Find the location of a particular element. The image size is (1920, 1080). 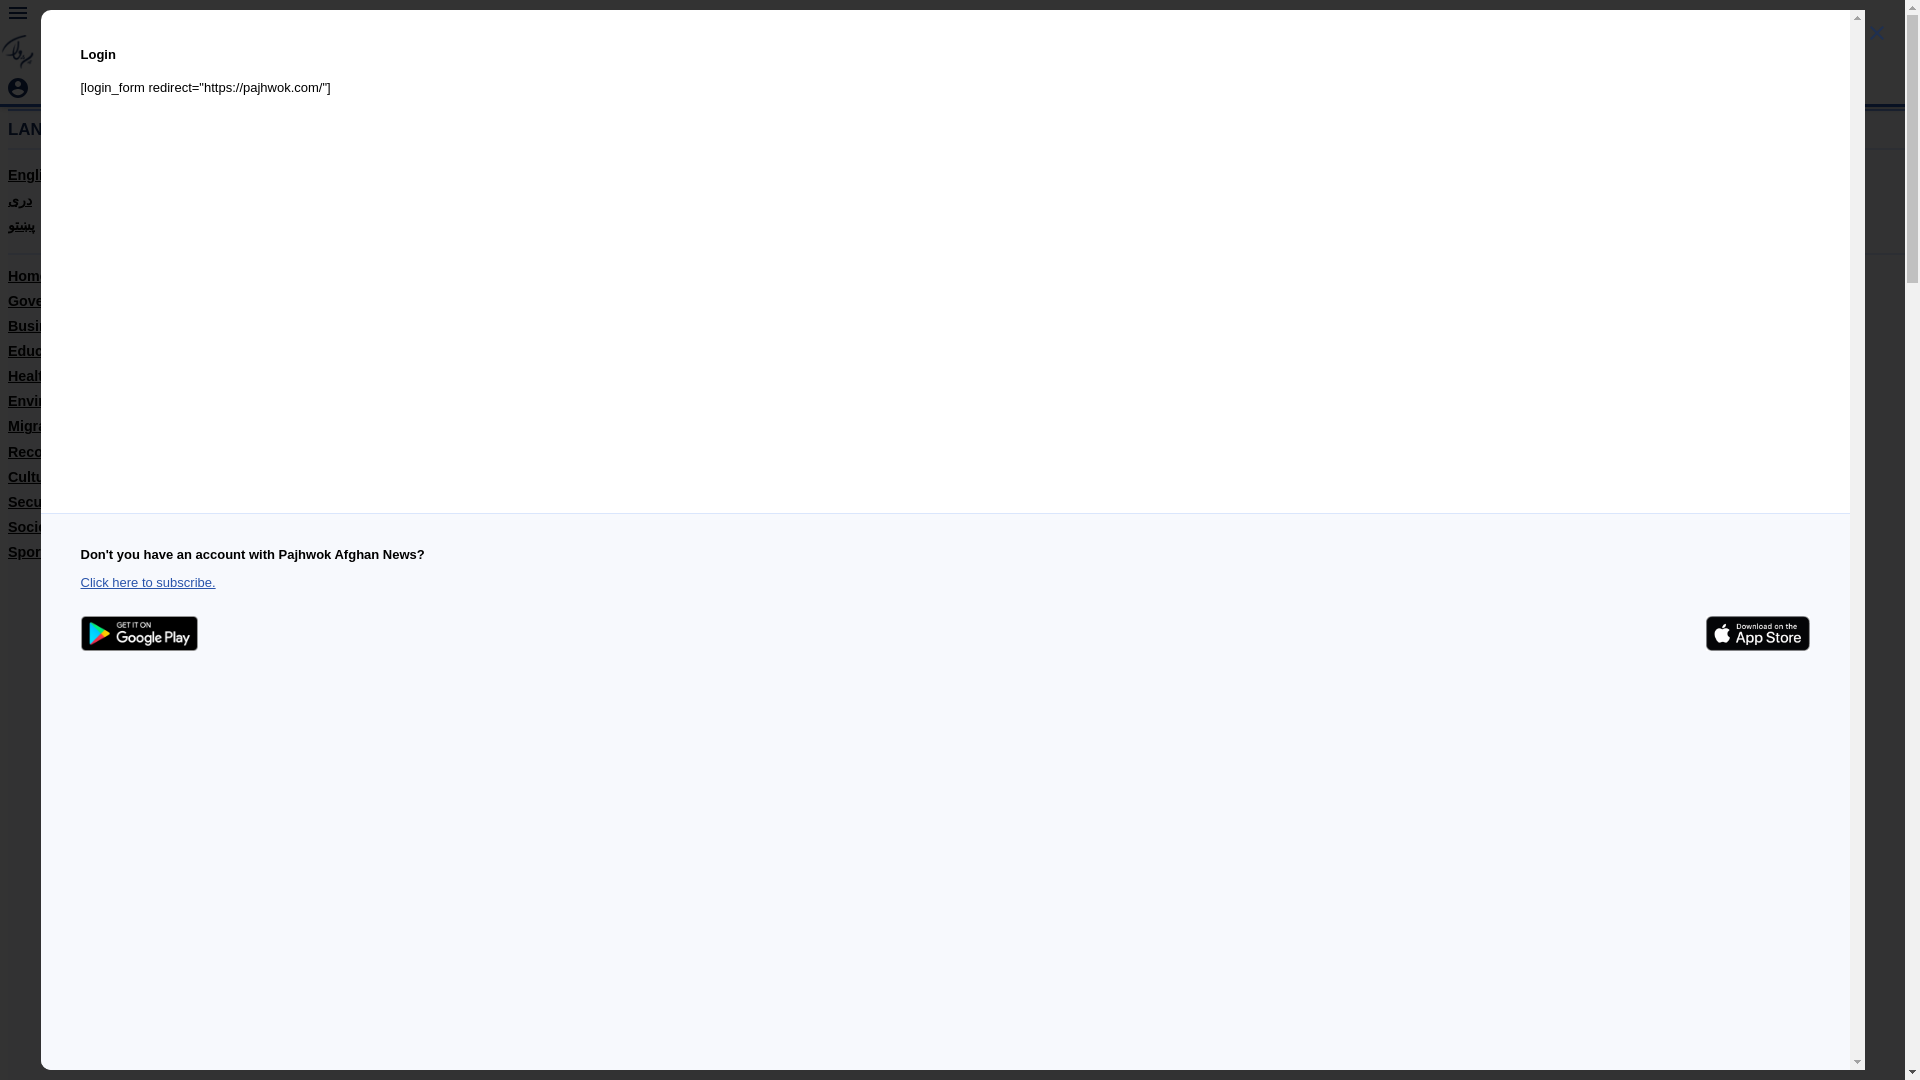

Culture is located at coordinates (32, 476).